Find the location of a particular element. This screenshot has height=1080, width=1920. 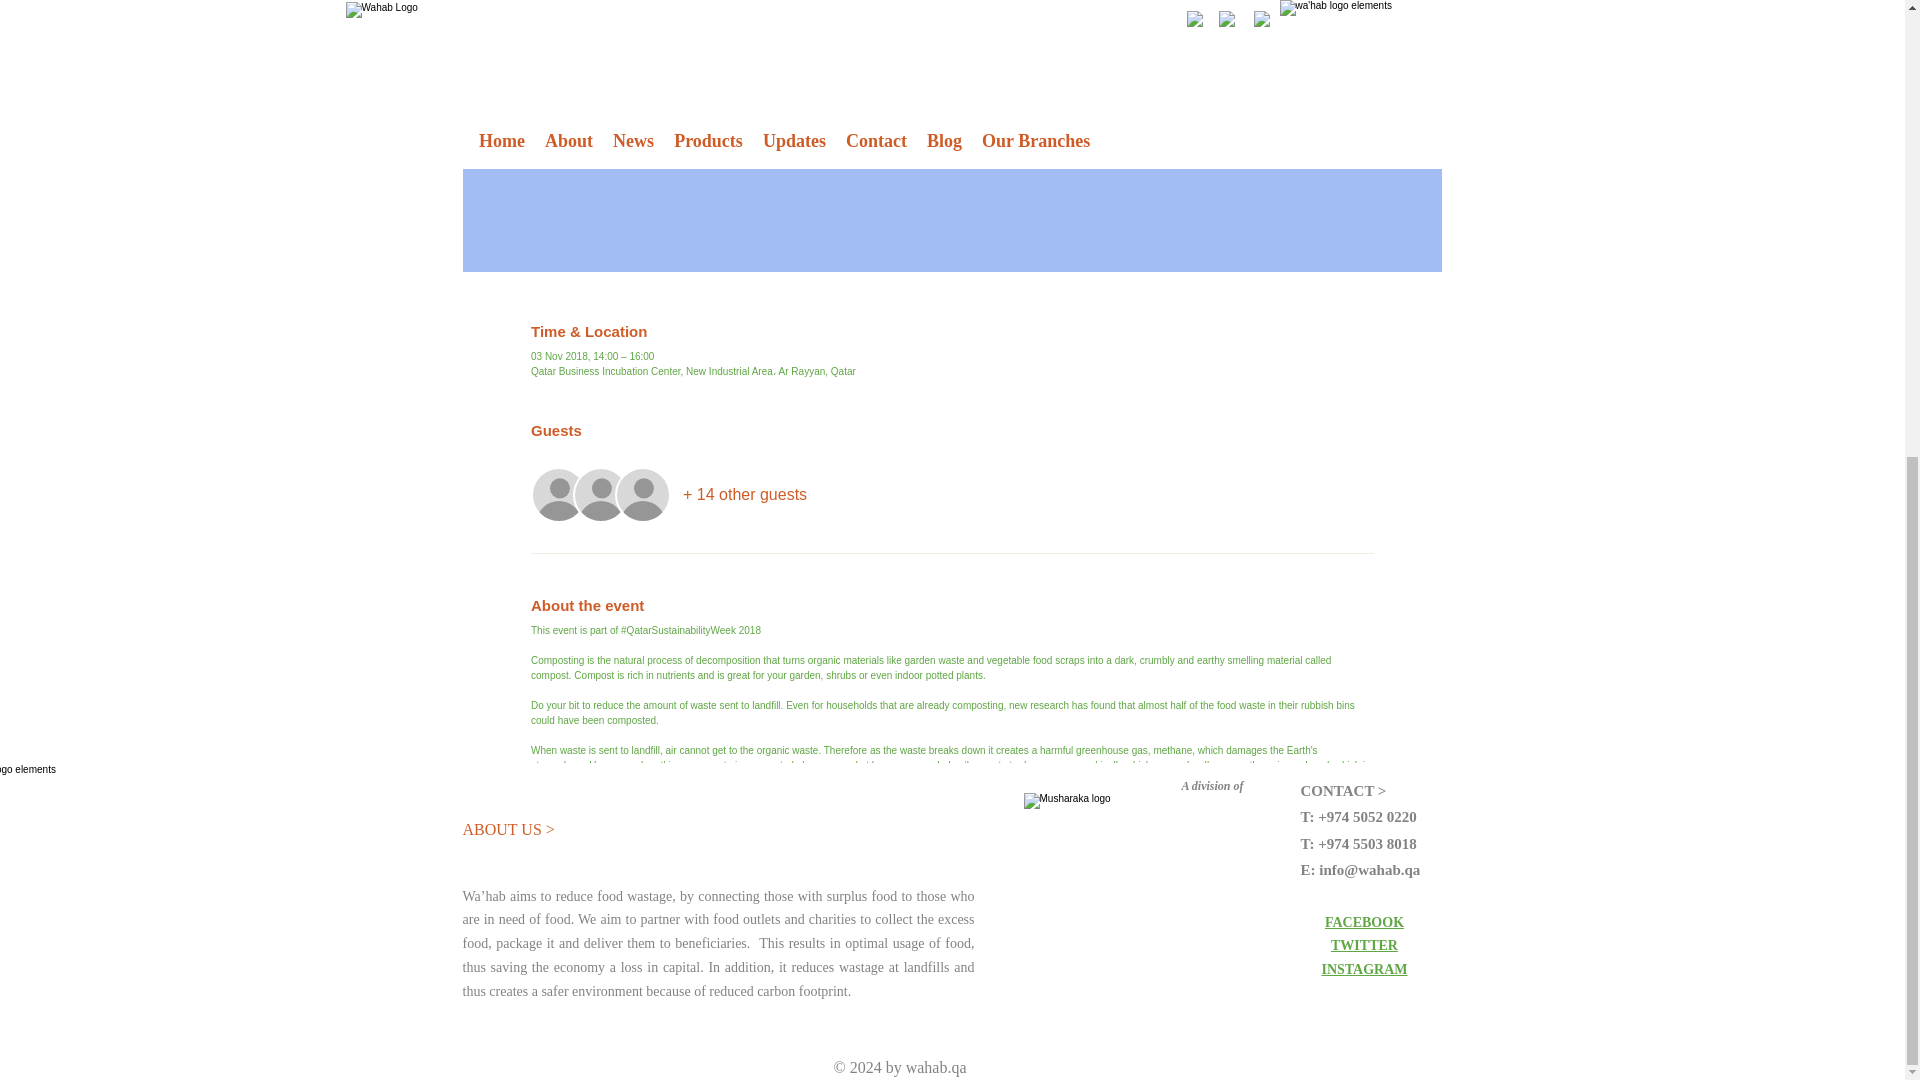

INSTAGRAM is located at coordinates (1364, 970).